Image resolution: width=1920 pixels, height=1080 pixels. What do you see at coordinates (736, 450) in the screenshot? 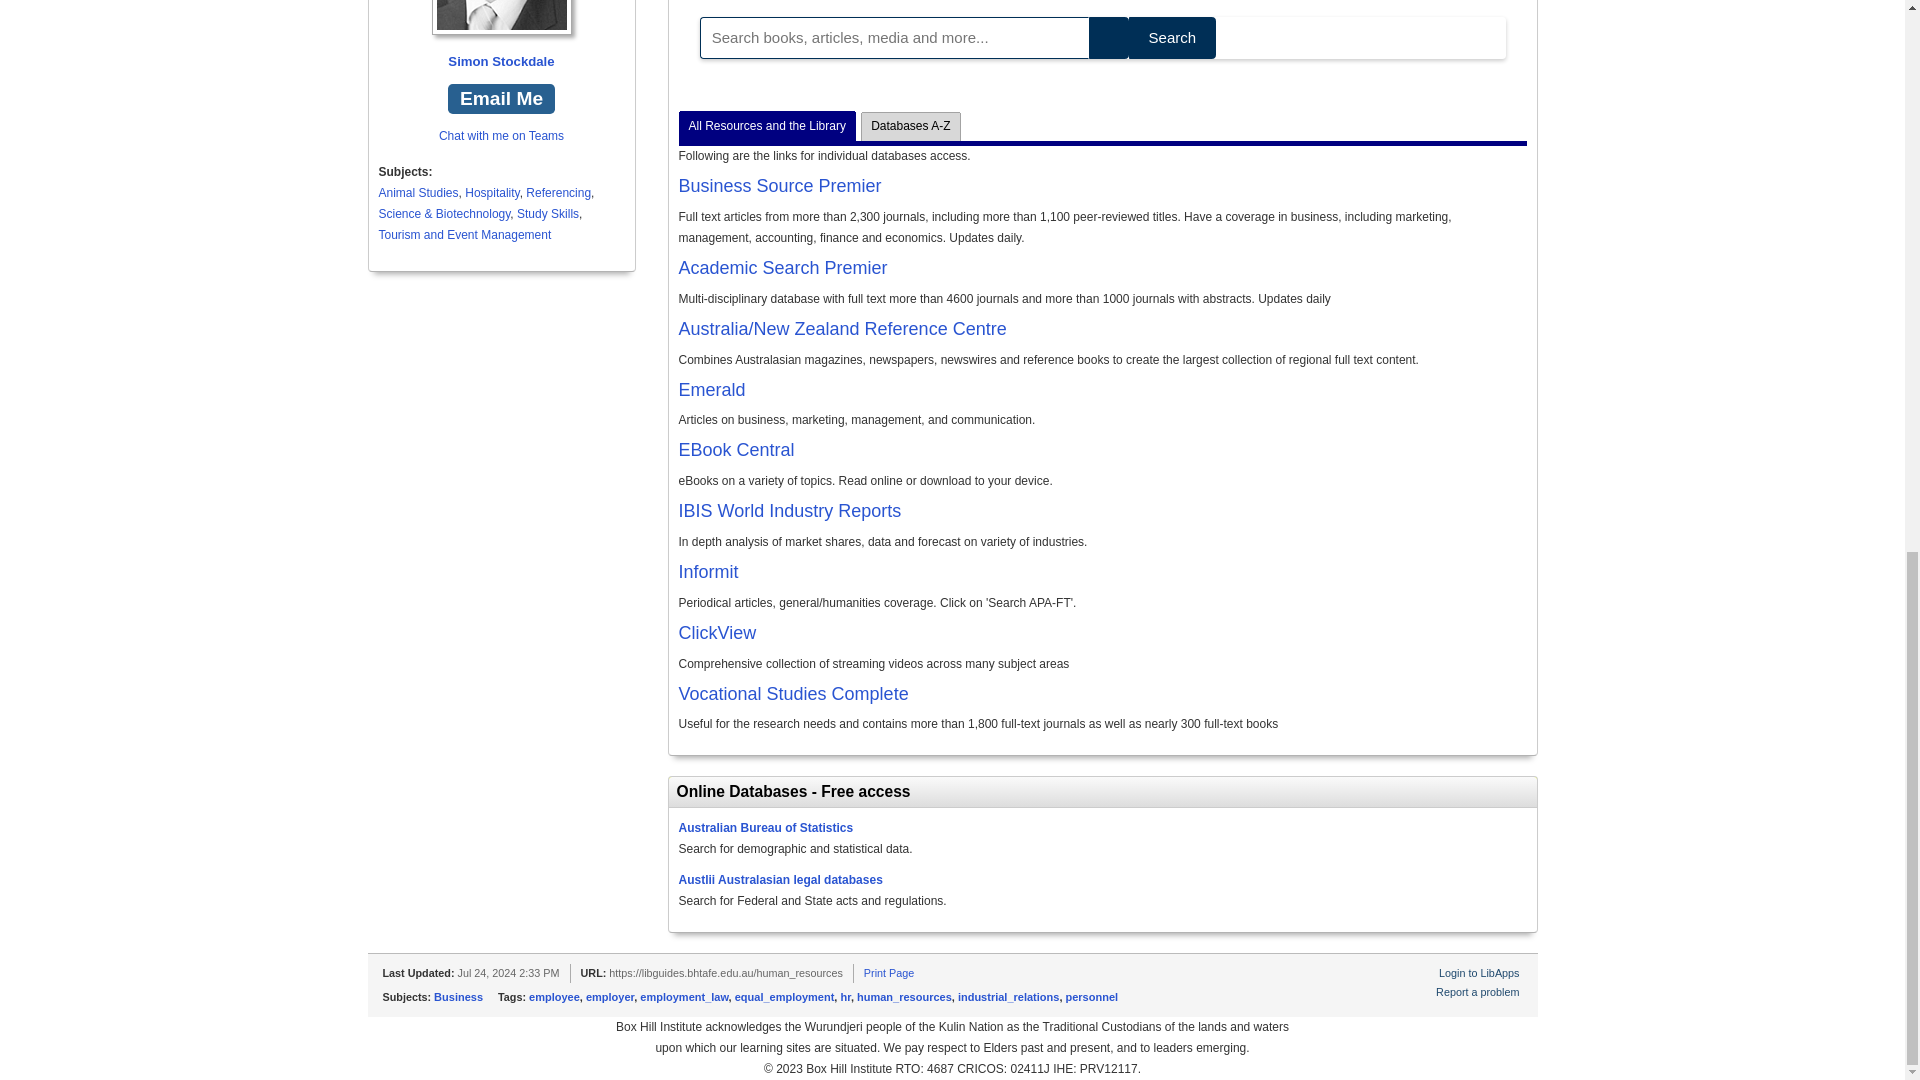
I see `EBL` at bounding box center [736, 450].